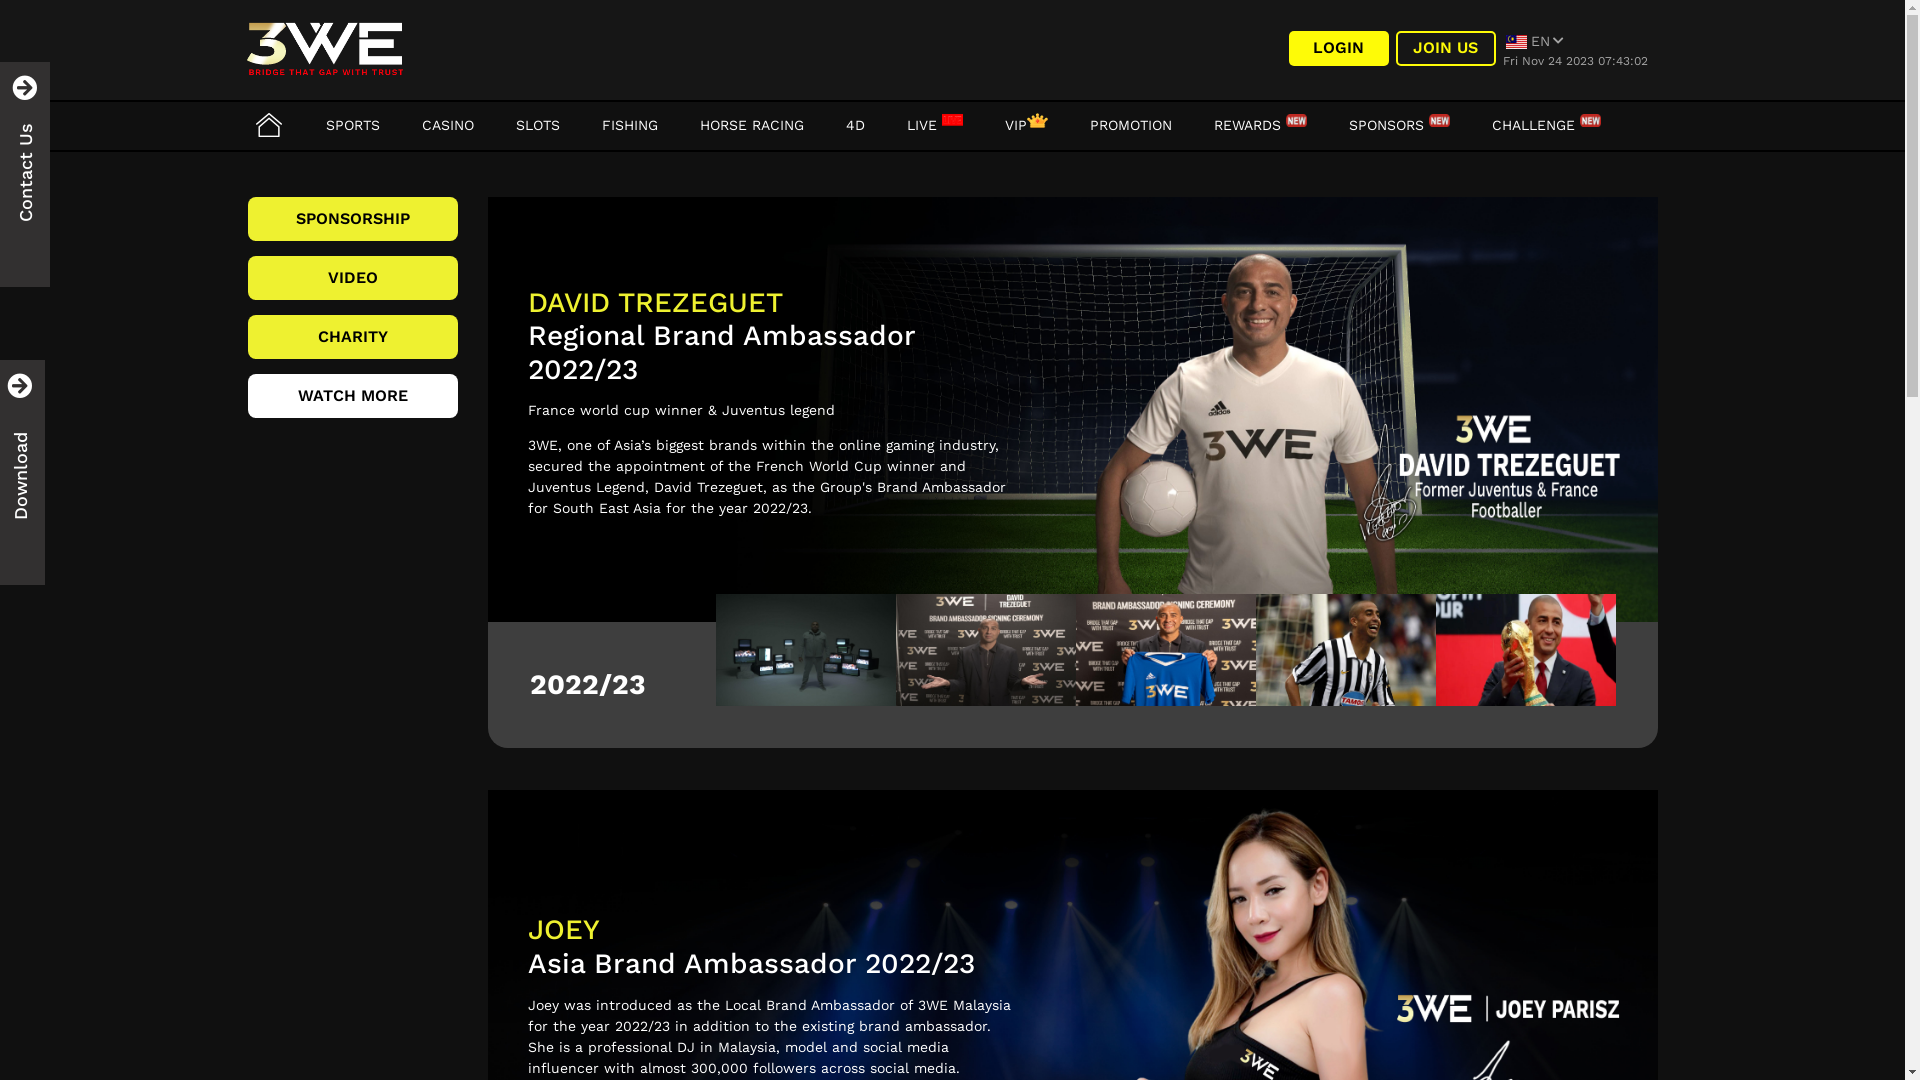 The width and height of the screenshot is (1920, 1080). Describe the element at coordinates (353, 396) in the screenshot. I see `WATCH MORE` at that location.